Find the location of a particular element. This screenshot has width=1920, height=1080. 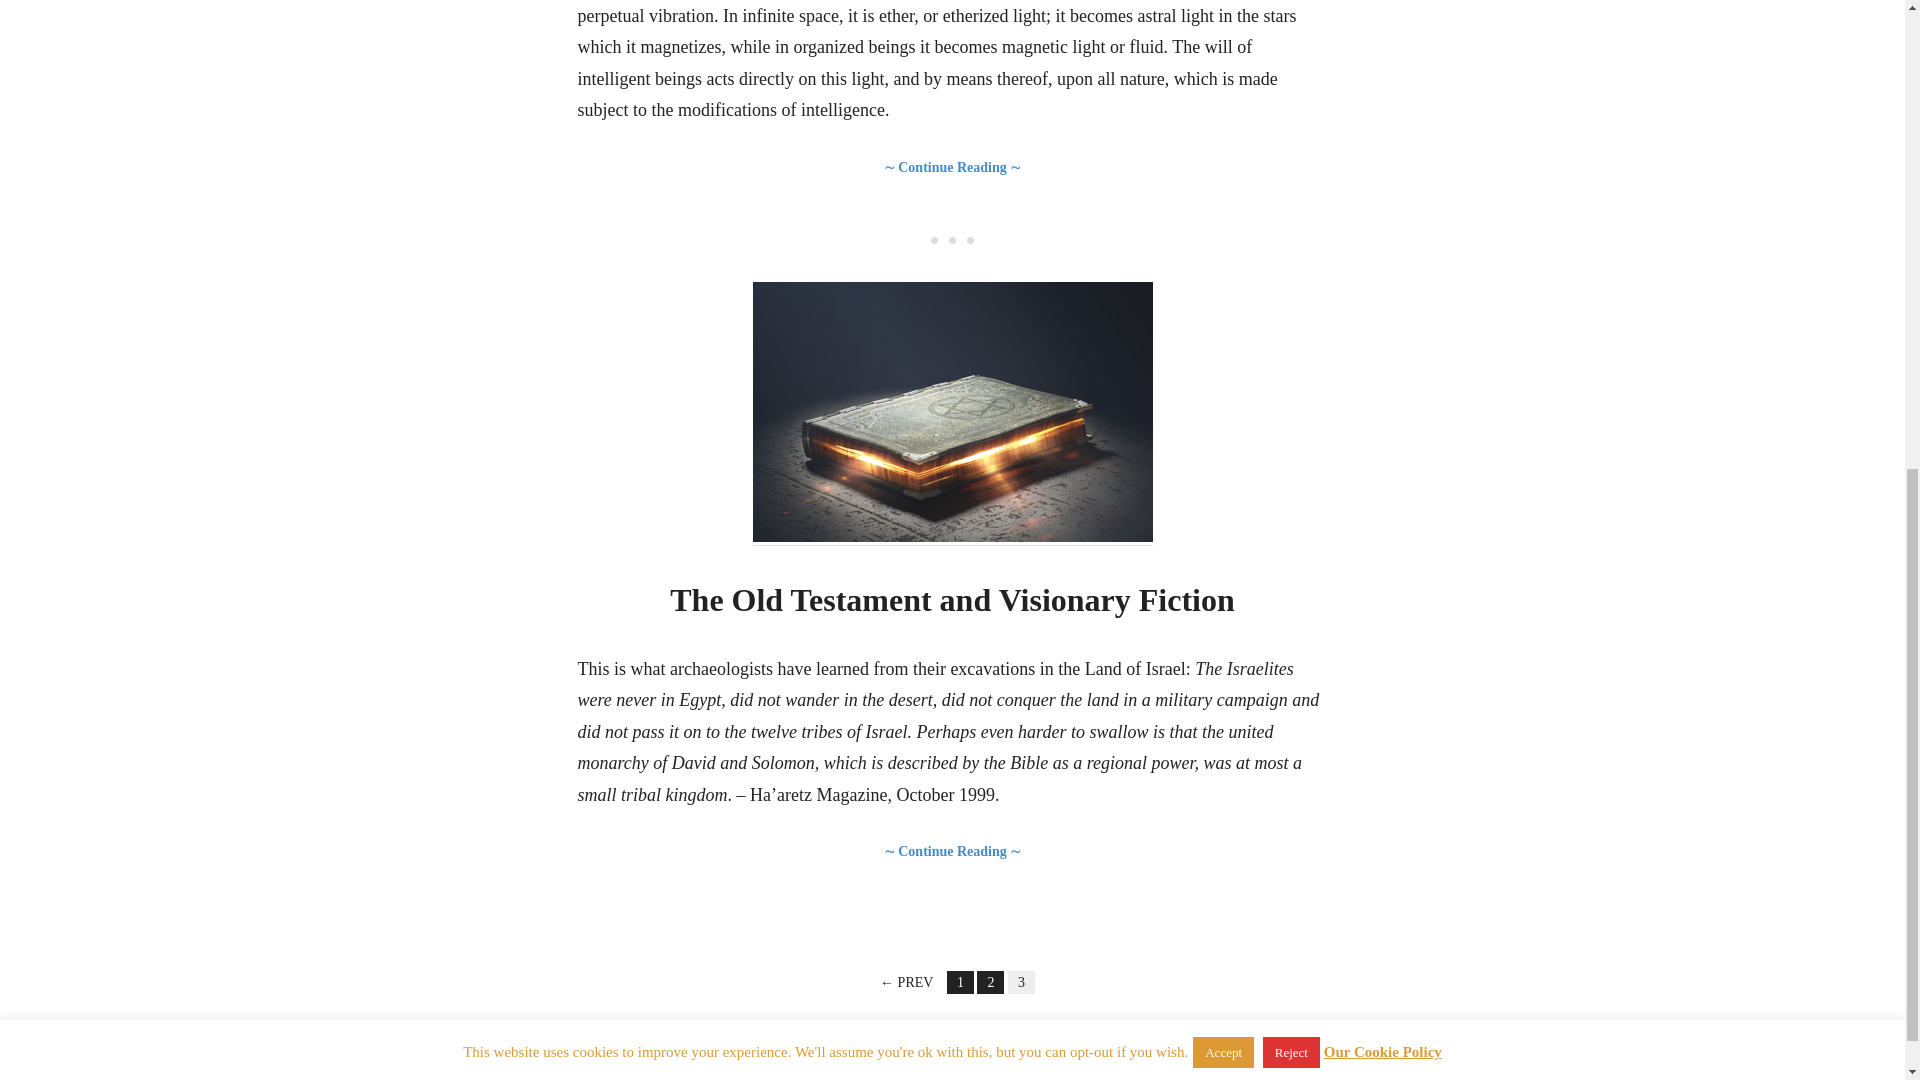

Reject is located at coordinates (1292, 196).